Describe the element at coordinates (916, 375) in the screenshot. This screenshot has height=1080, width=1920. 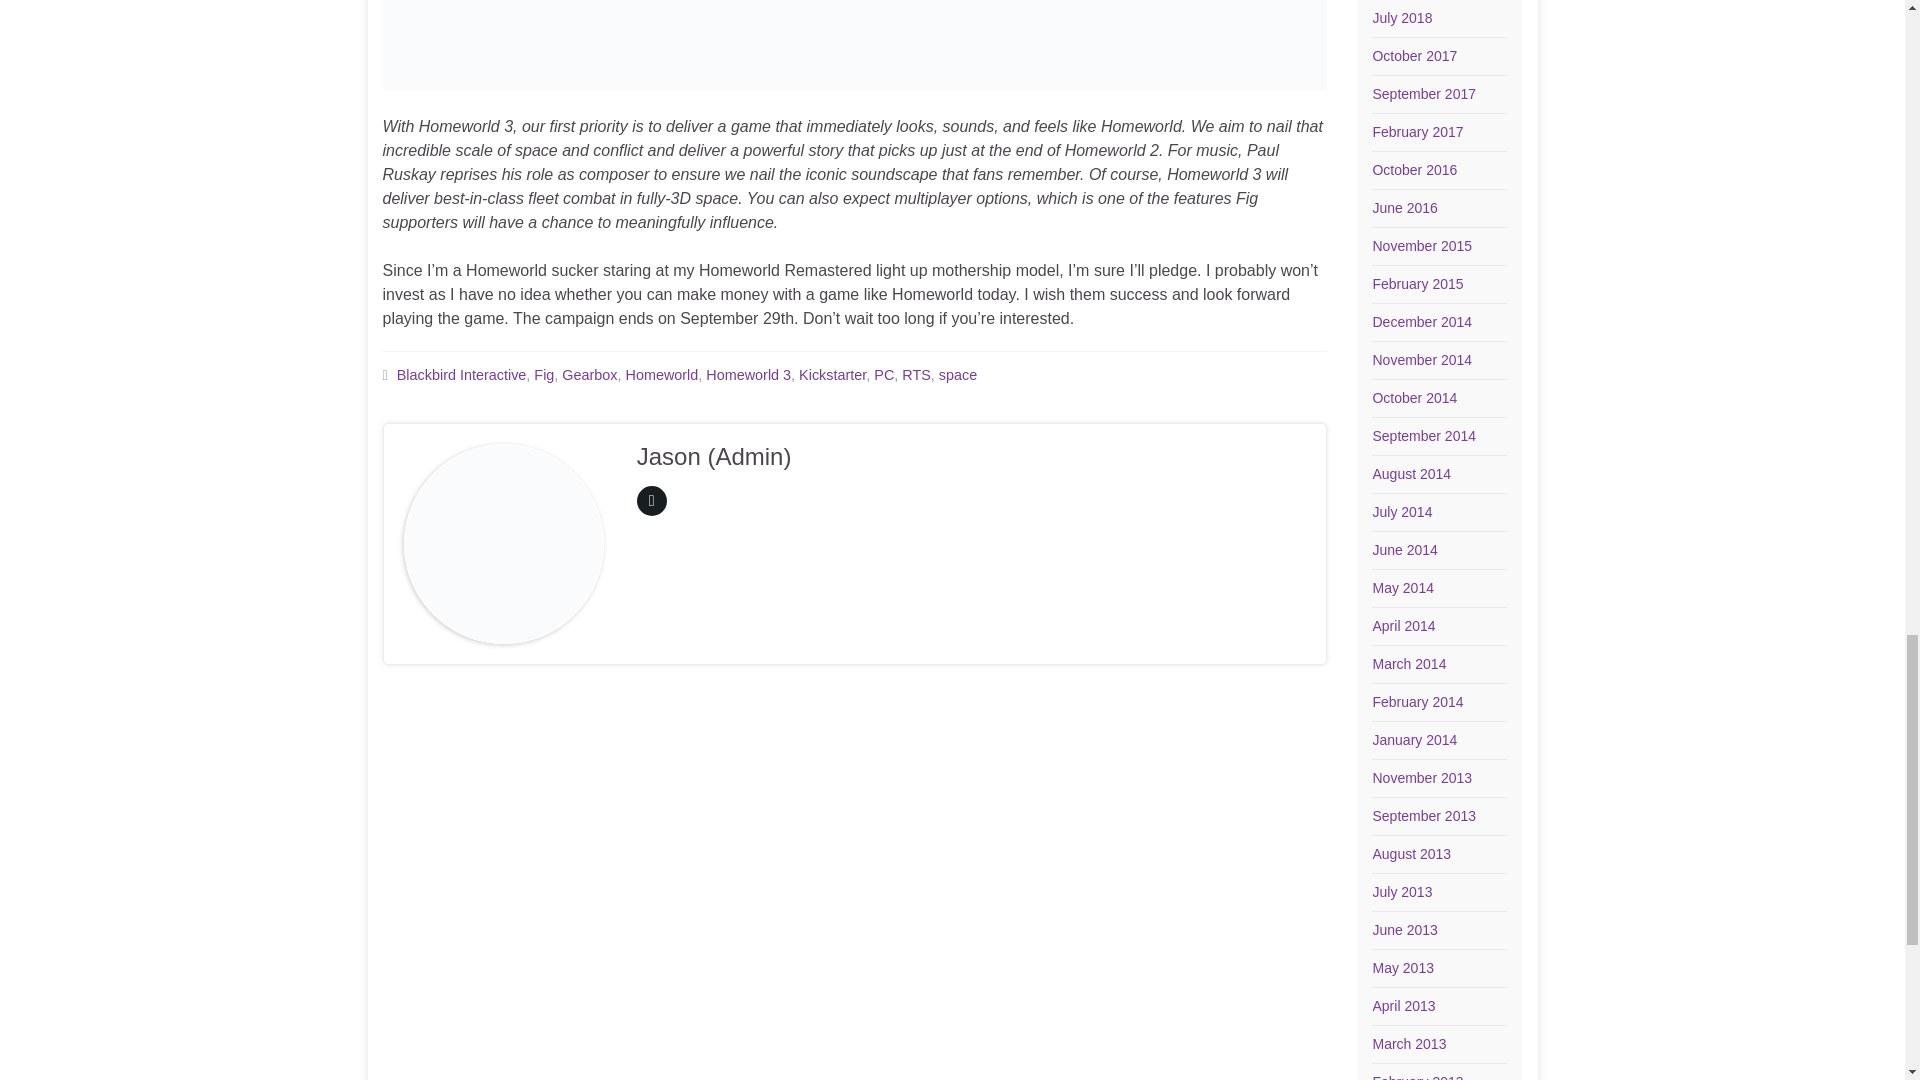
I see `RTS` at that location.